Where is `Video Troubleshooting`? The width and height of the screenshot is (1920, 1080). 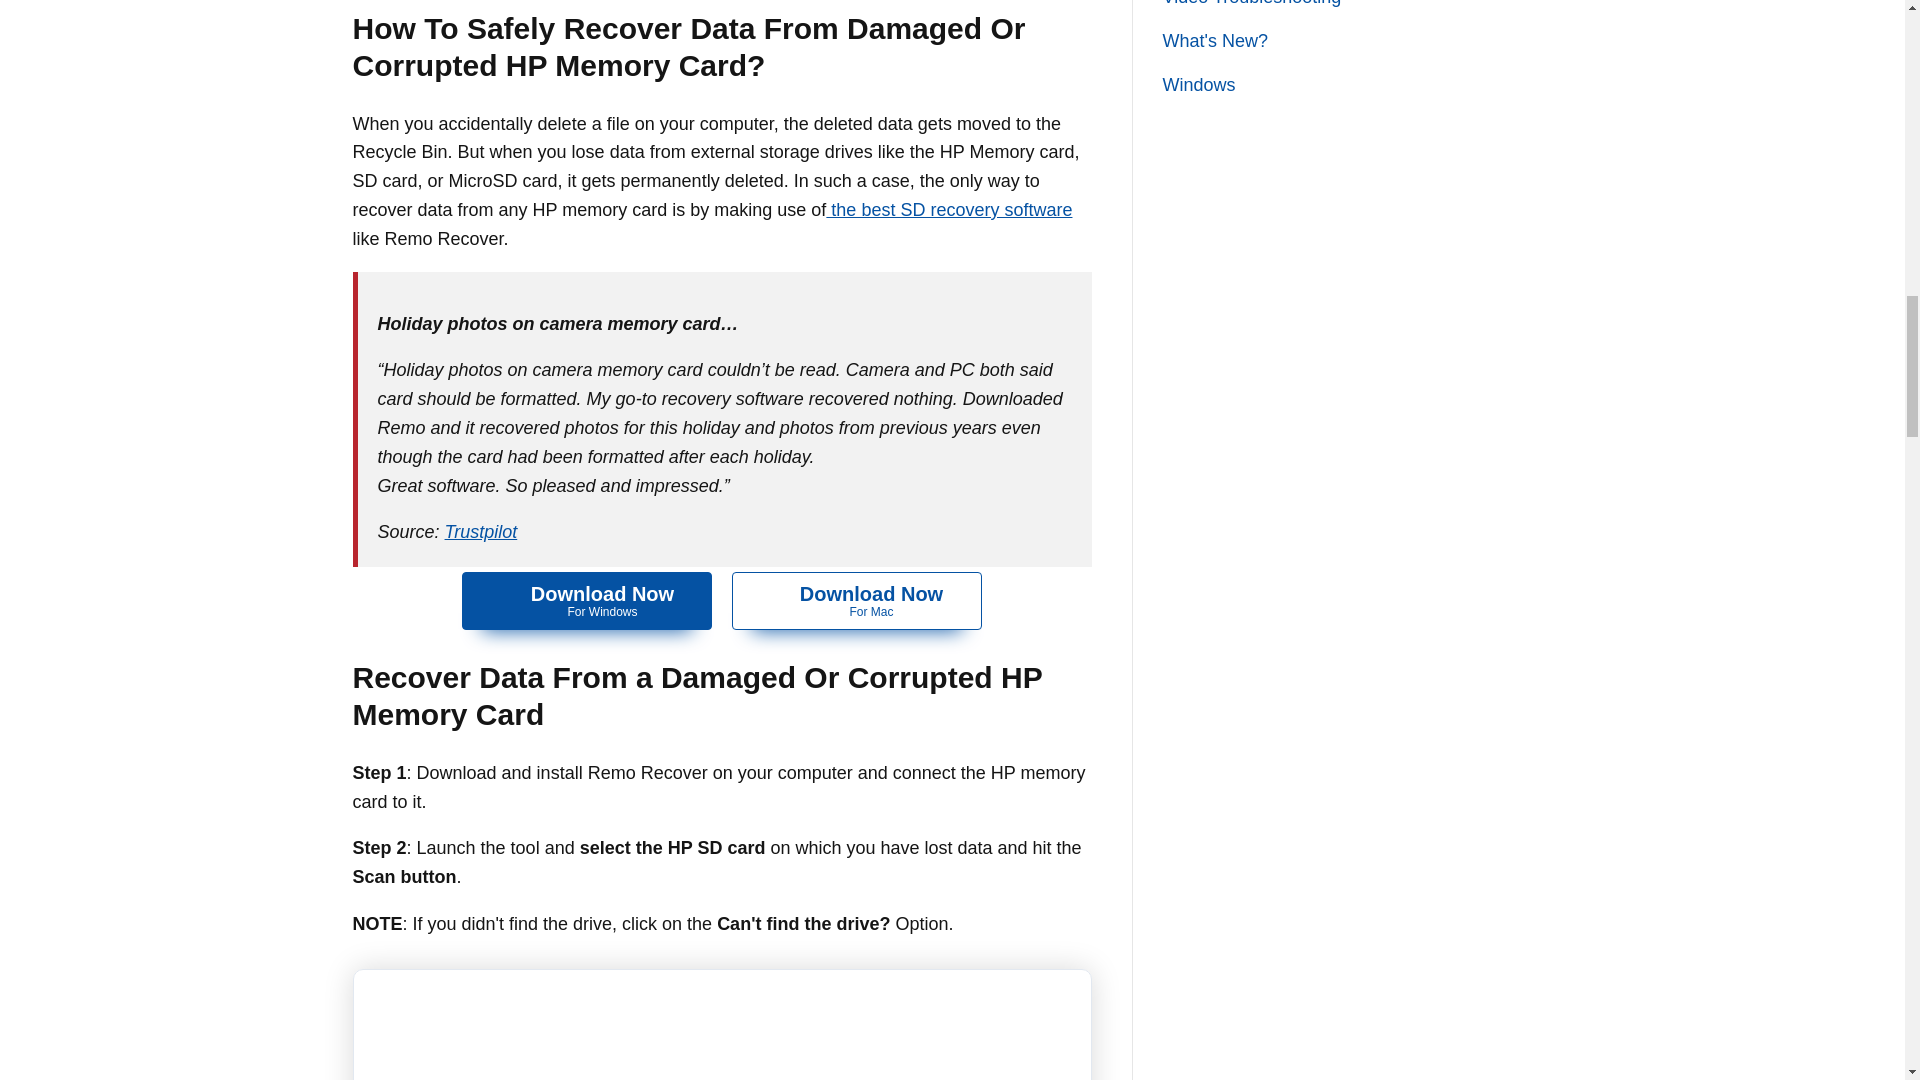 Video Troubleshooting is located at coordinates (1214, 40).